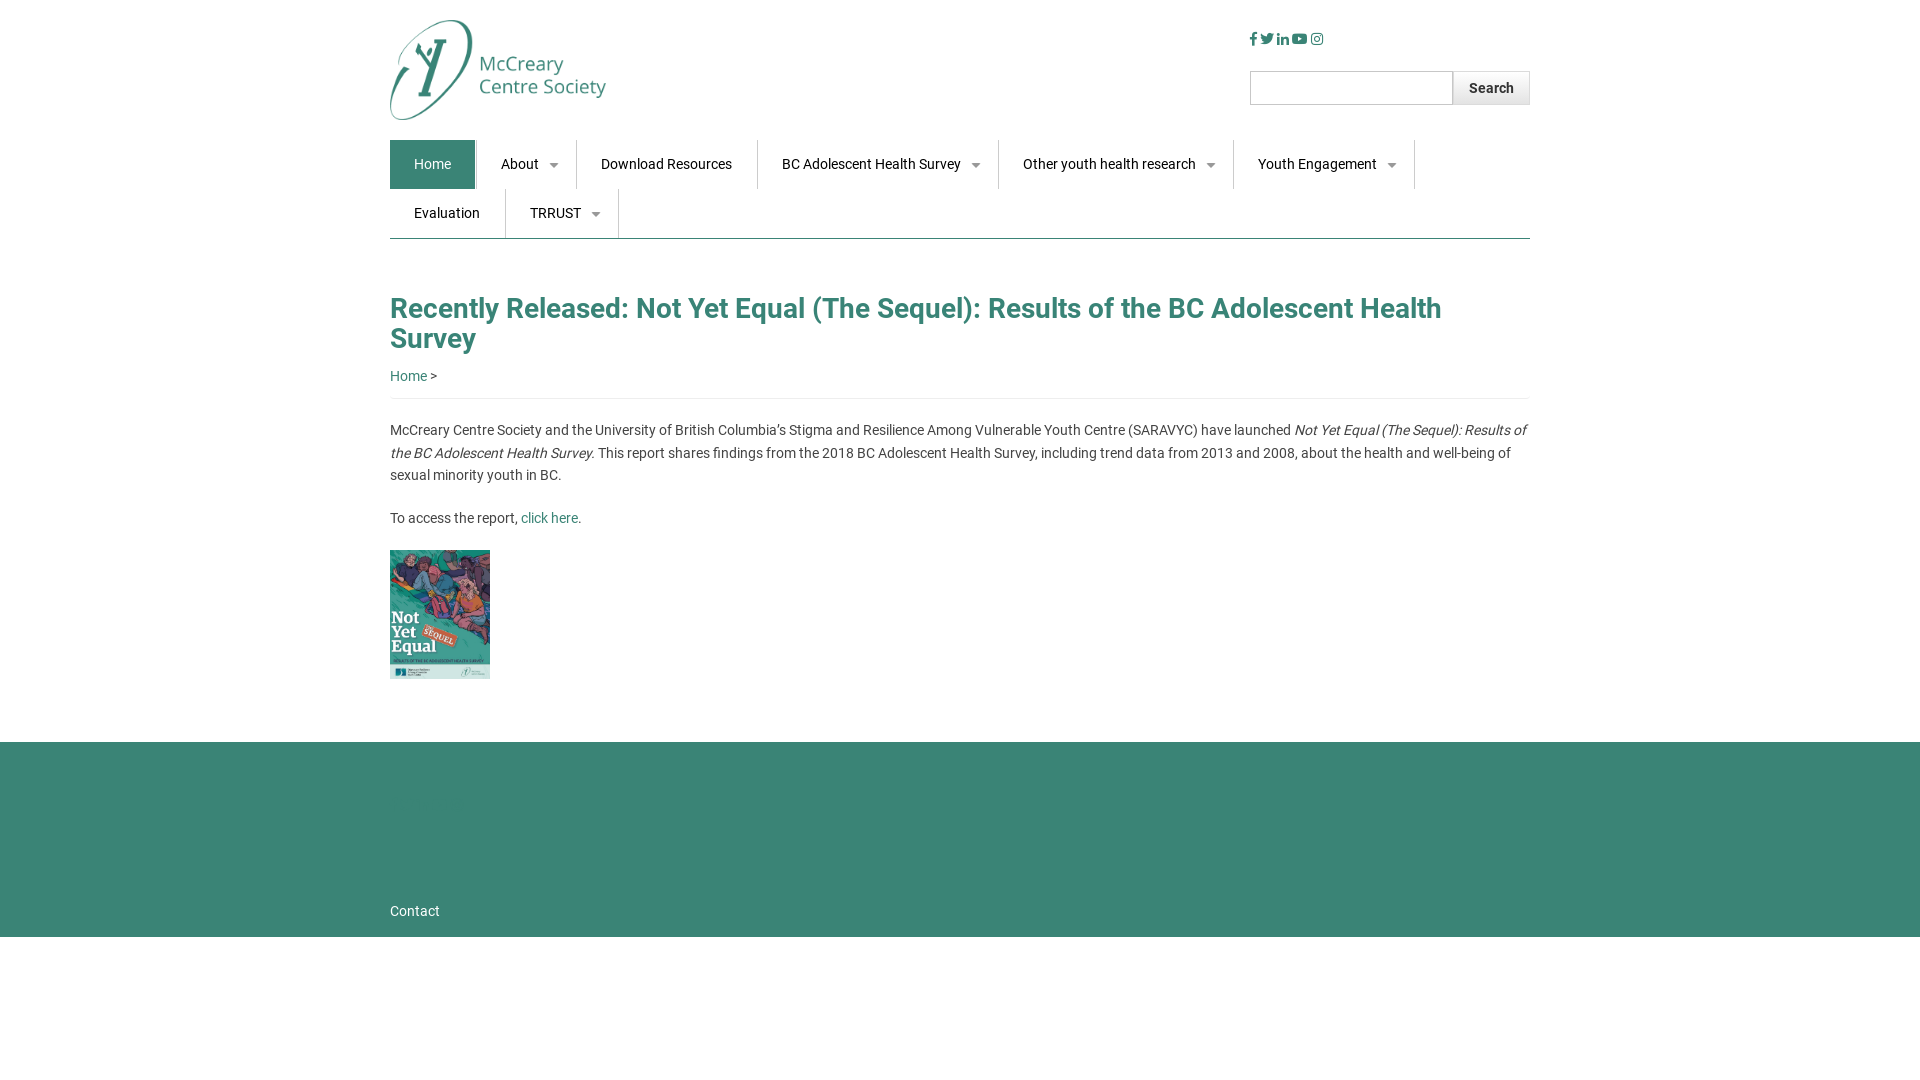 The image size is (1920, 1080). I want to click on +
Other youth health research, so click(1115, 164).